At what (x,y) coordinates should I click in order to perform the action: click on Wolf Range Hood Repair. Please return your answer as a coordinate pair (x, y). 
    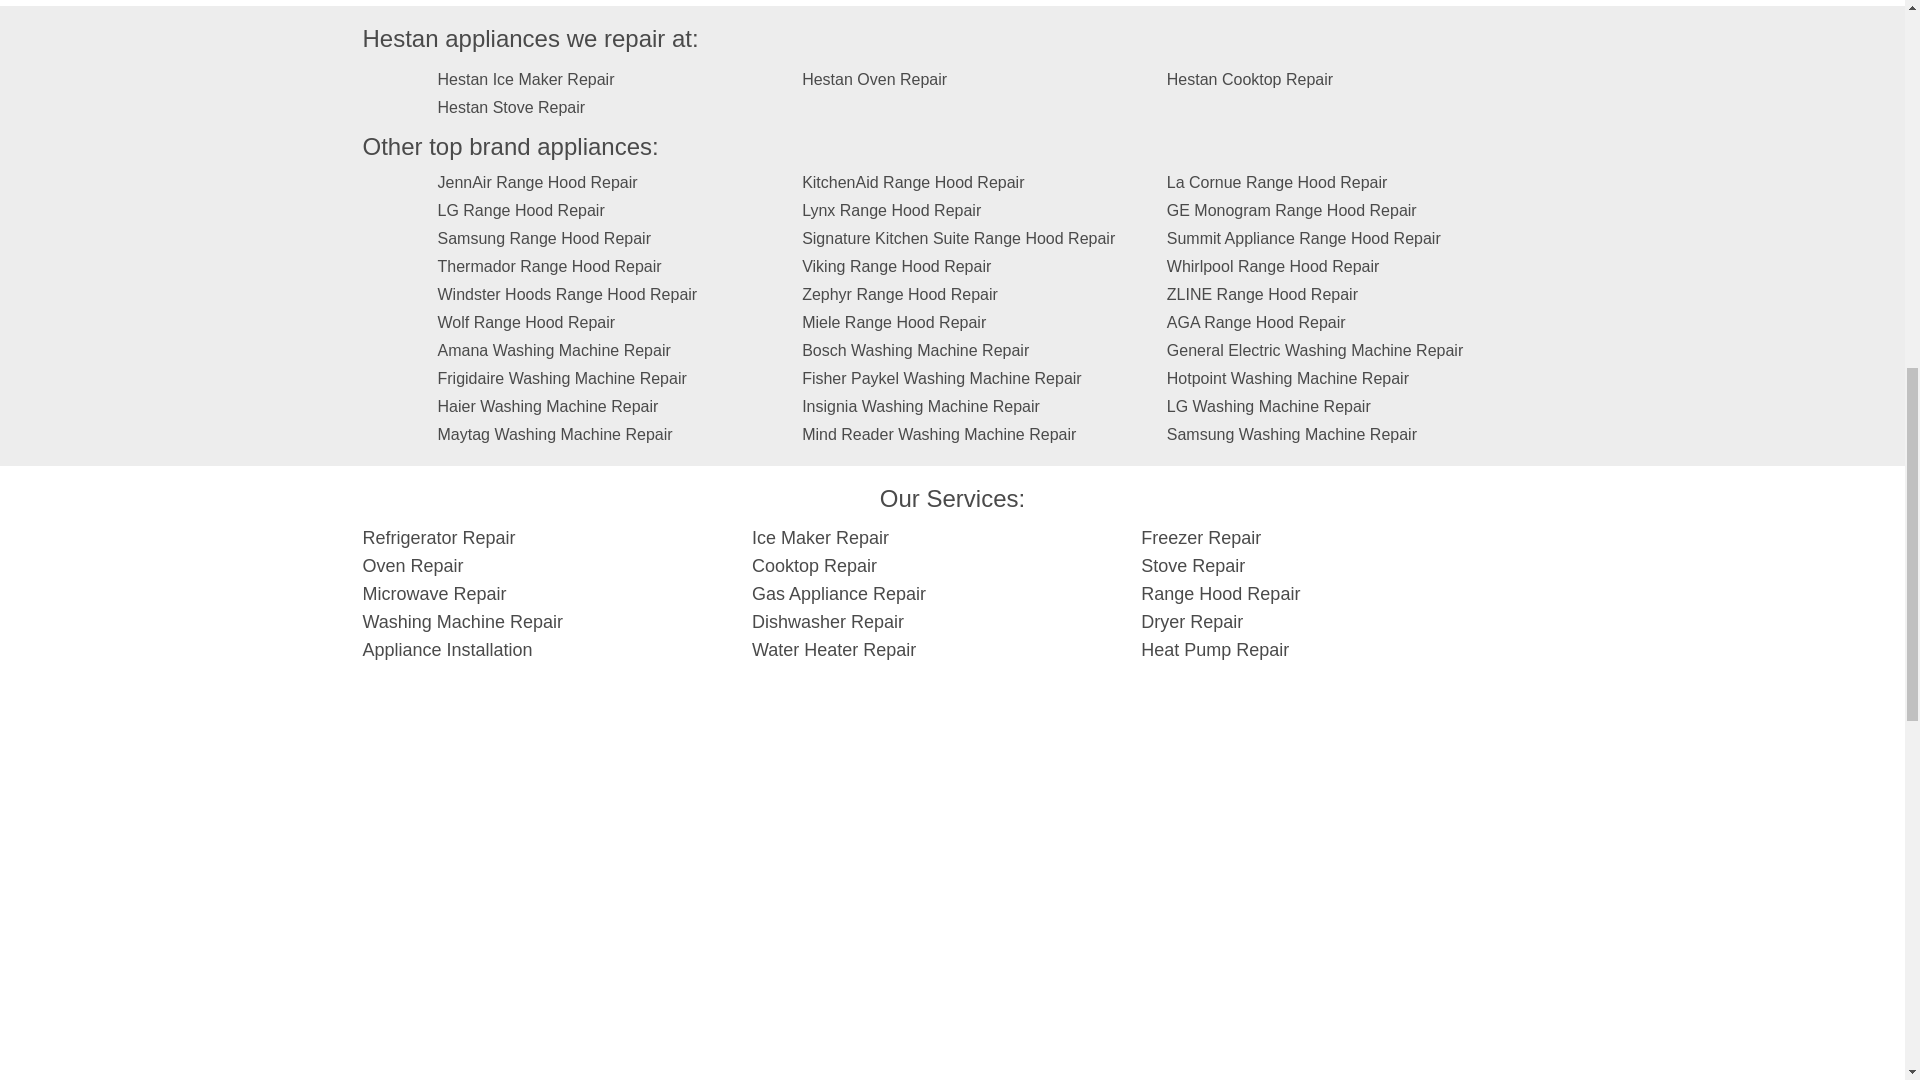
    Looking at the image, I should click on (526, 322).